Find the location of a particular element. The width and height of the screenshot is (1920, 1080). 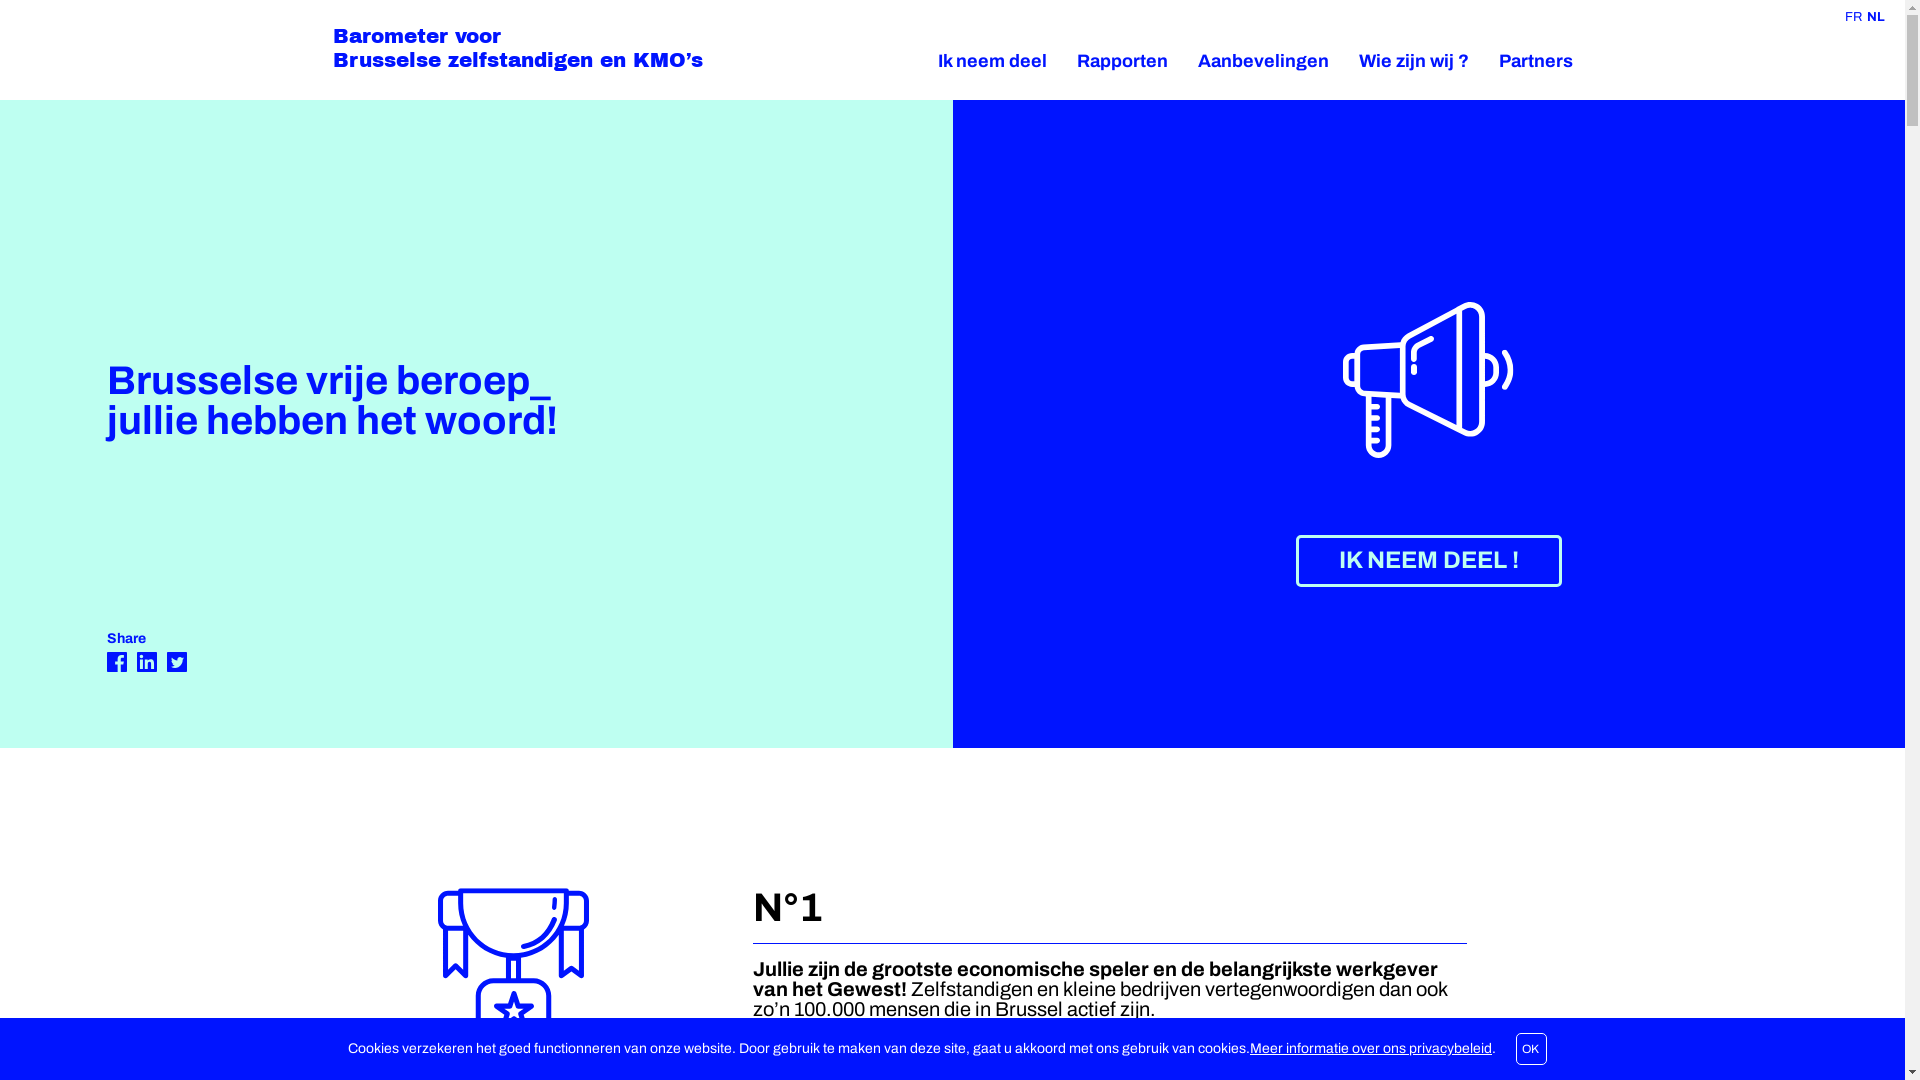

Fill 33 Created with Sketch. is located at coordinates (147, 665).